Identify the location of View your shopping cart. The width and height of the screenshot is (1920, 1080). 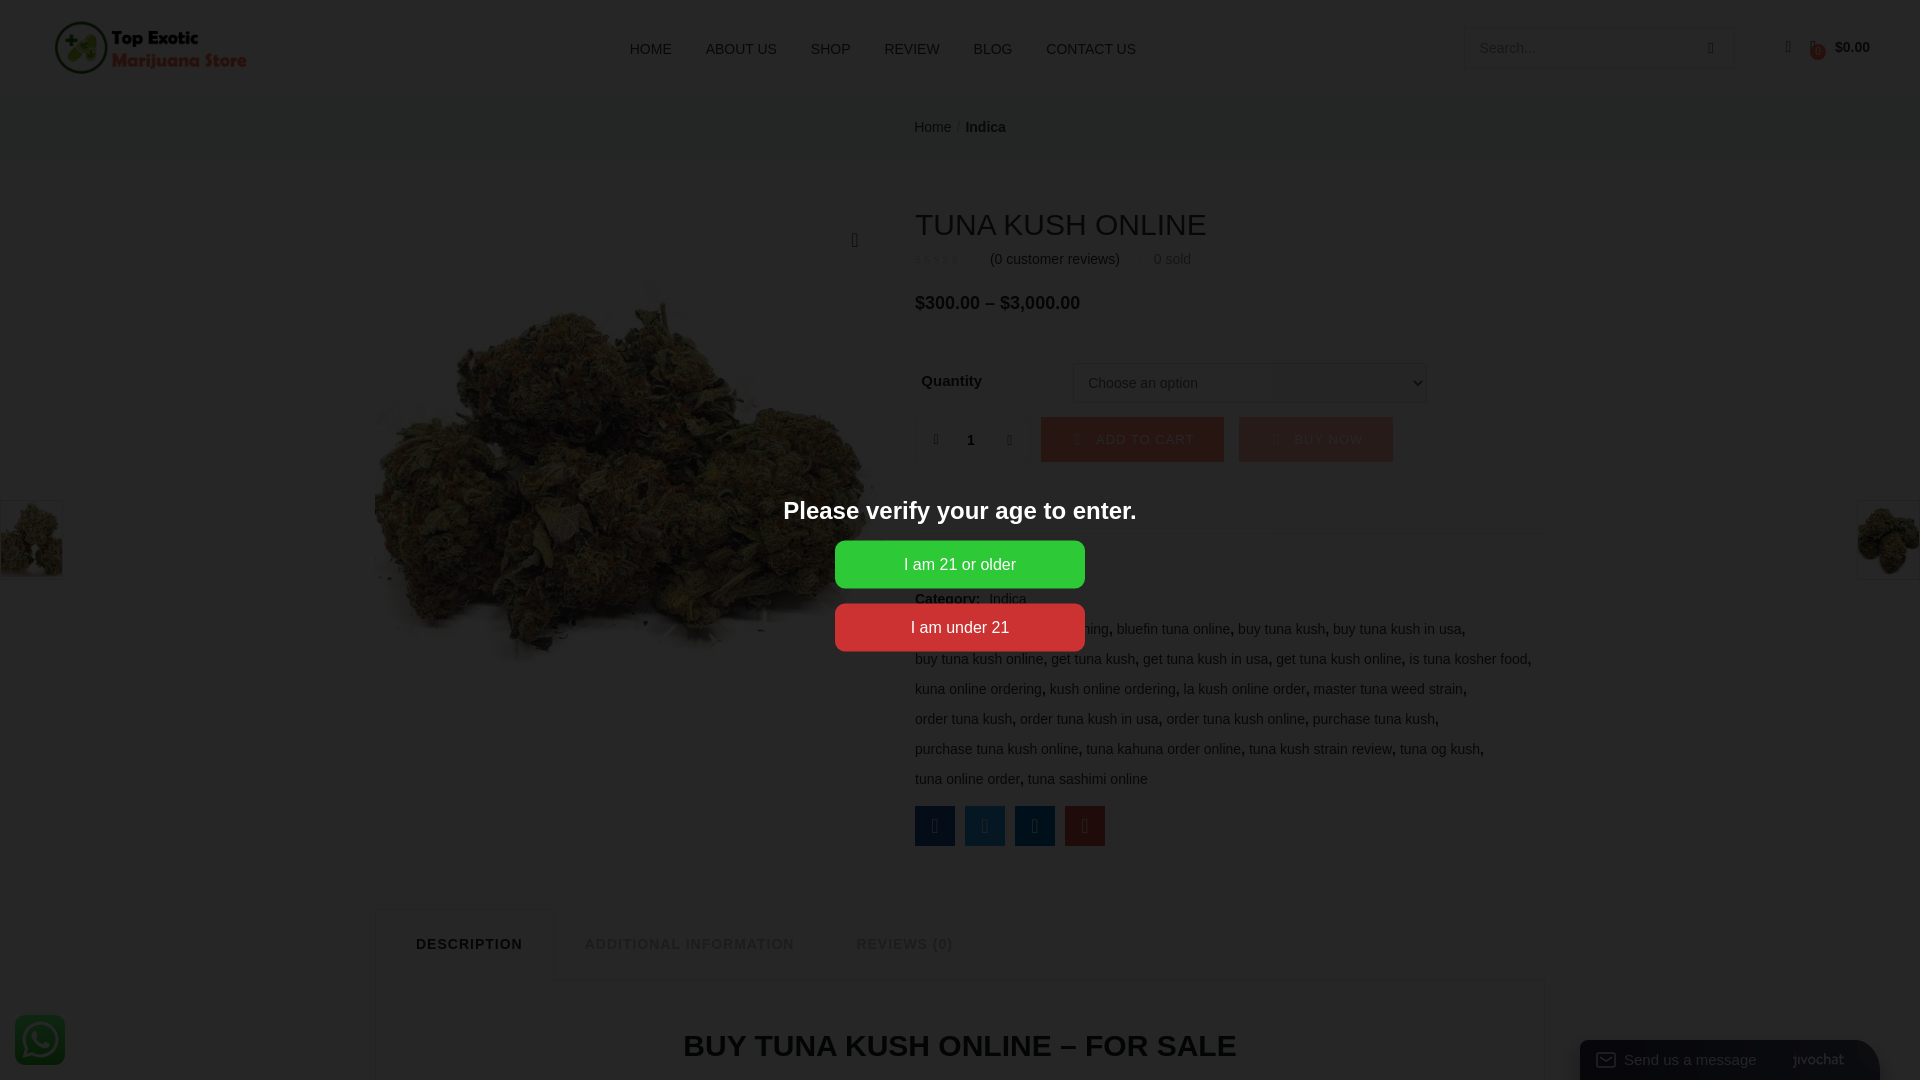
(1840, 47).